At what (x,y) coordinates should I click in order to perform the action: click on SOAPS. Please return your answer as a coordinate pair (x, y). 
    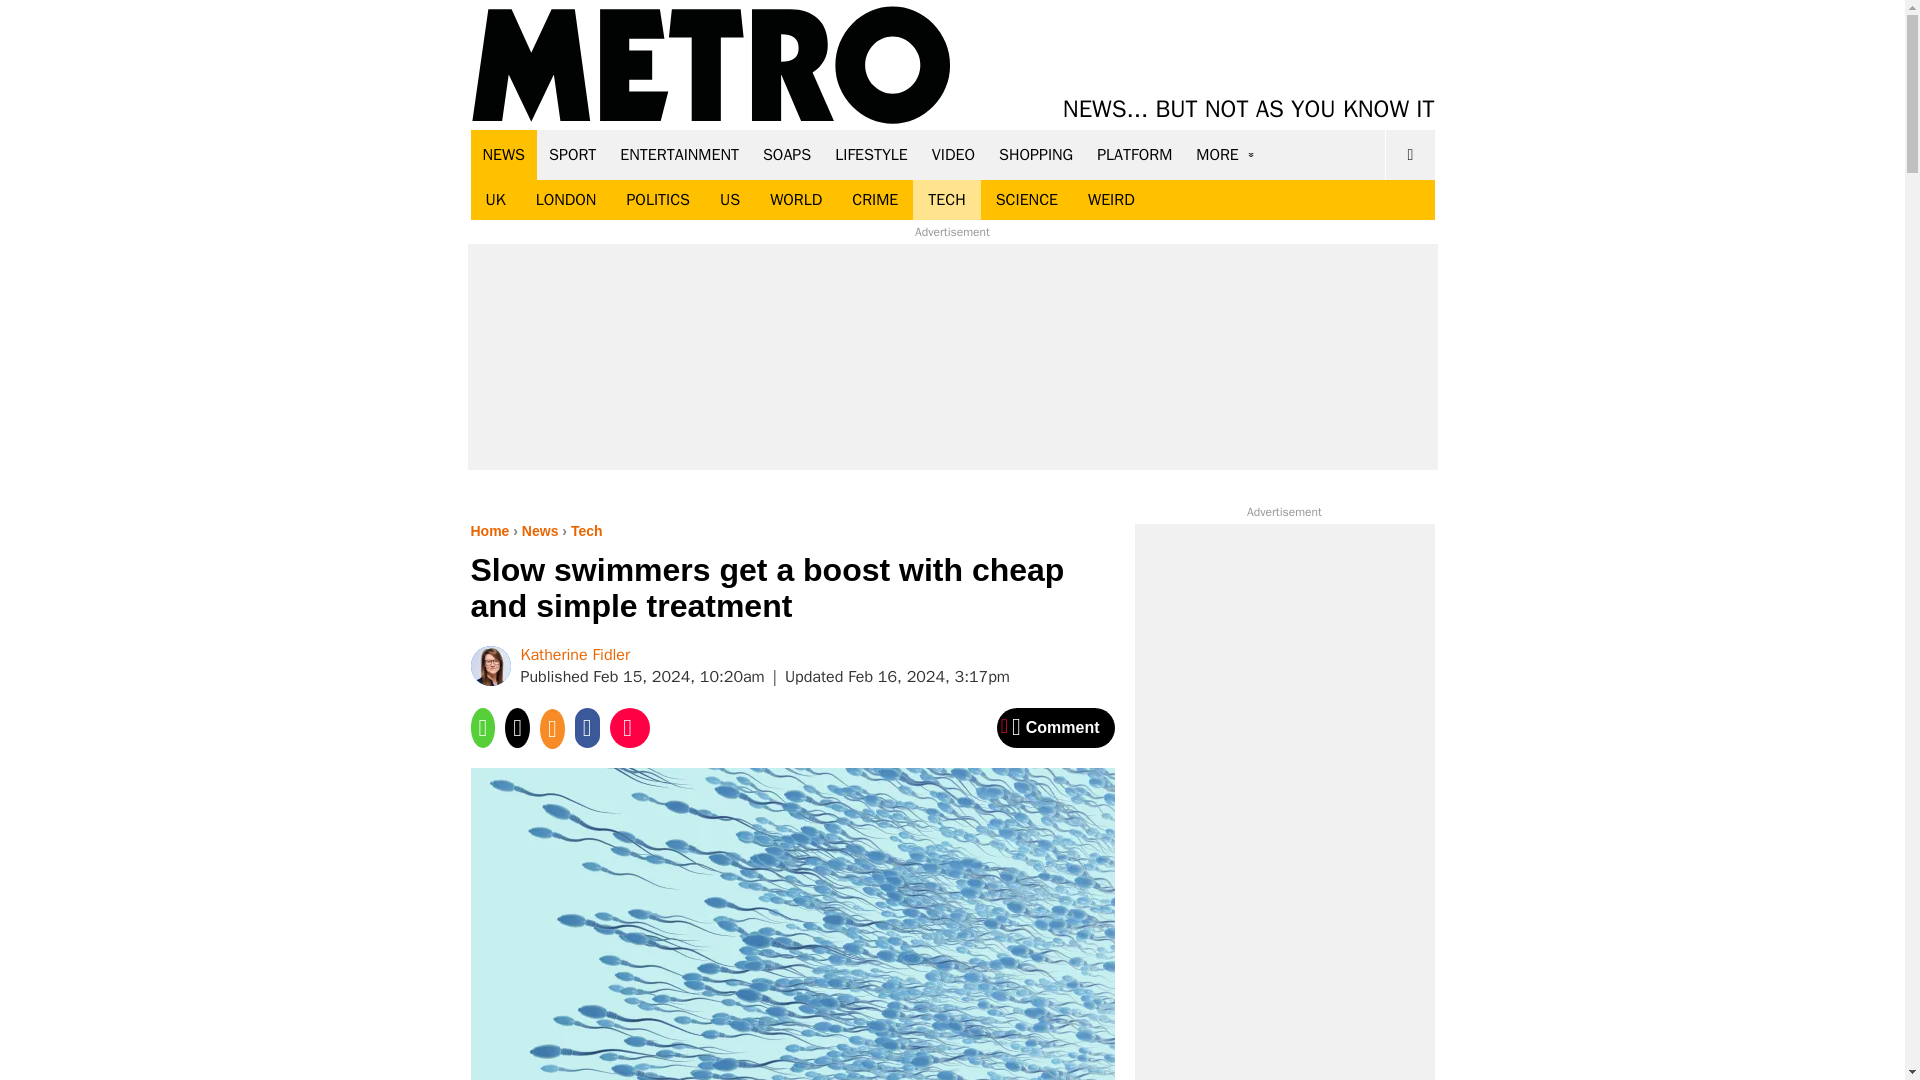
    Looking at the image, I should click on (786, 154).